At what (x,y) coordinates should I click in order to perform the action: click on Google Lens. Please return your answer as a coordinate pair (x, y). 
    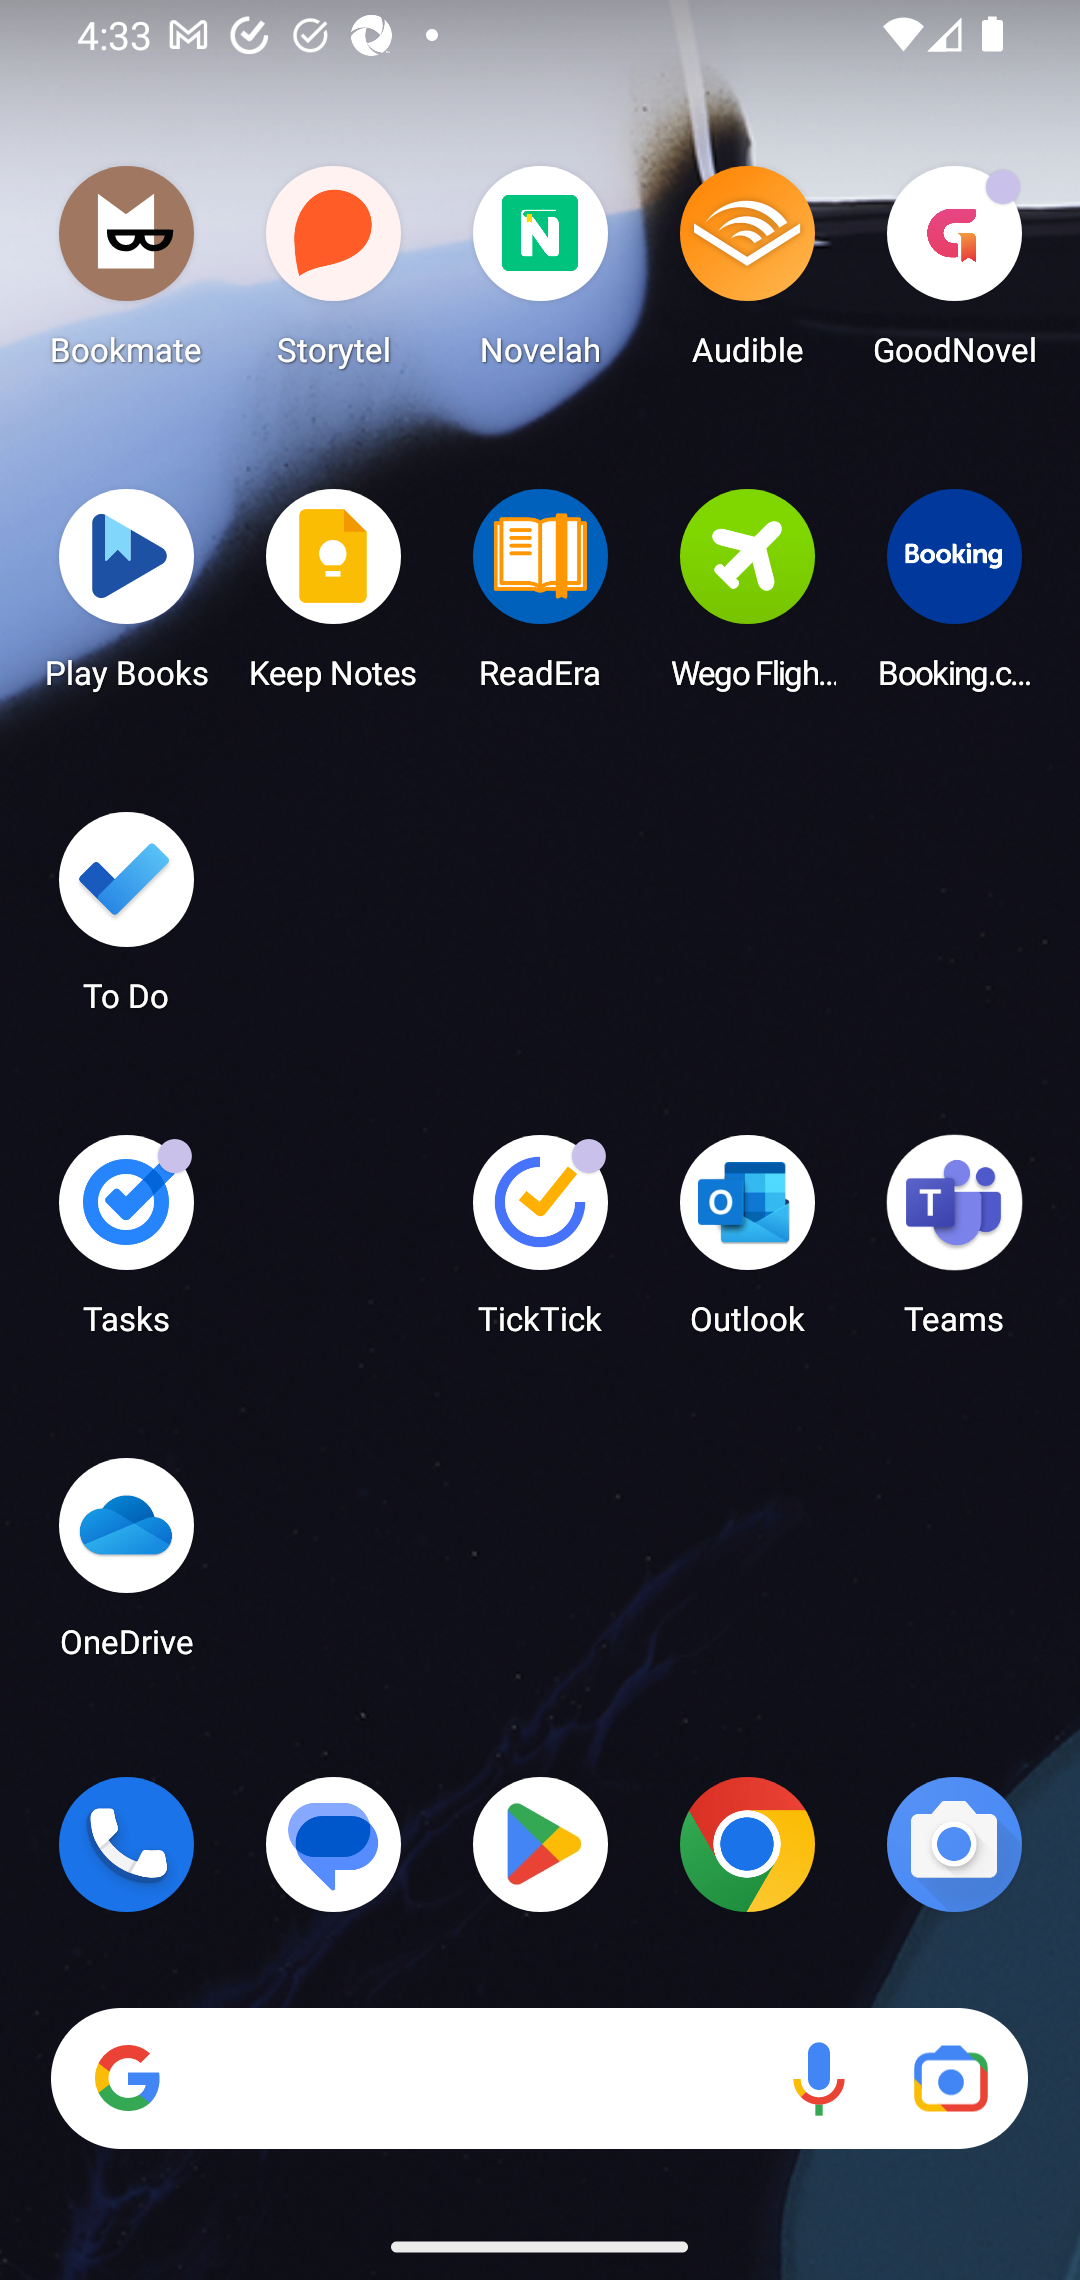
    Looking at the image, I should click on (950, 2079).